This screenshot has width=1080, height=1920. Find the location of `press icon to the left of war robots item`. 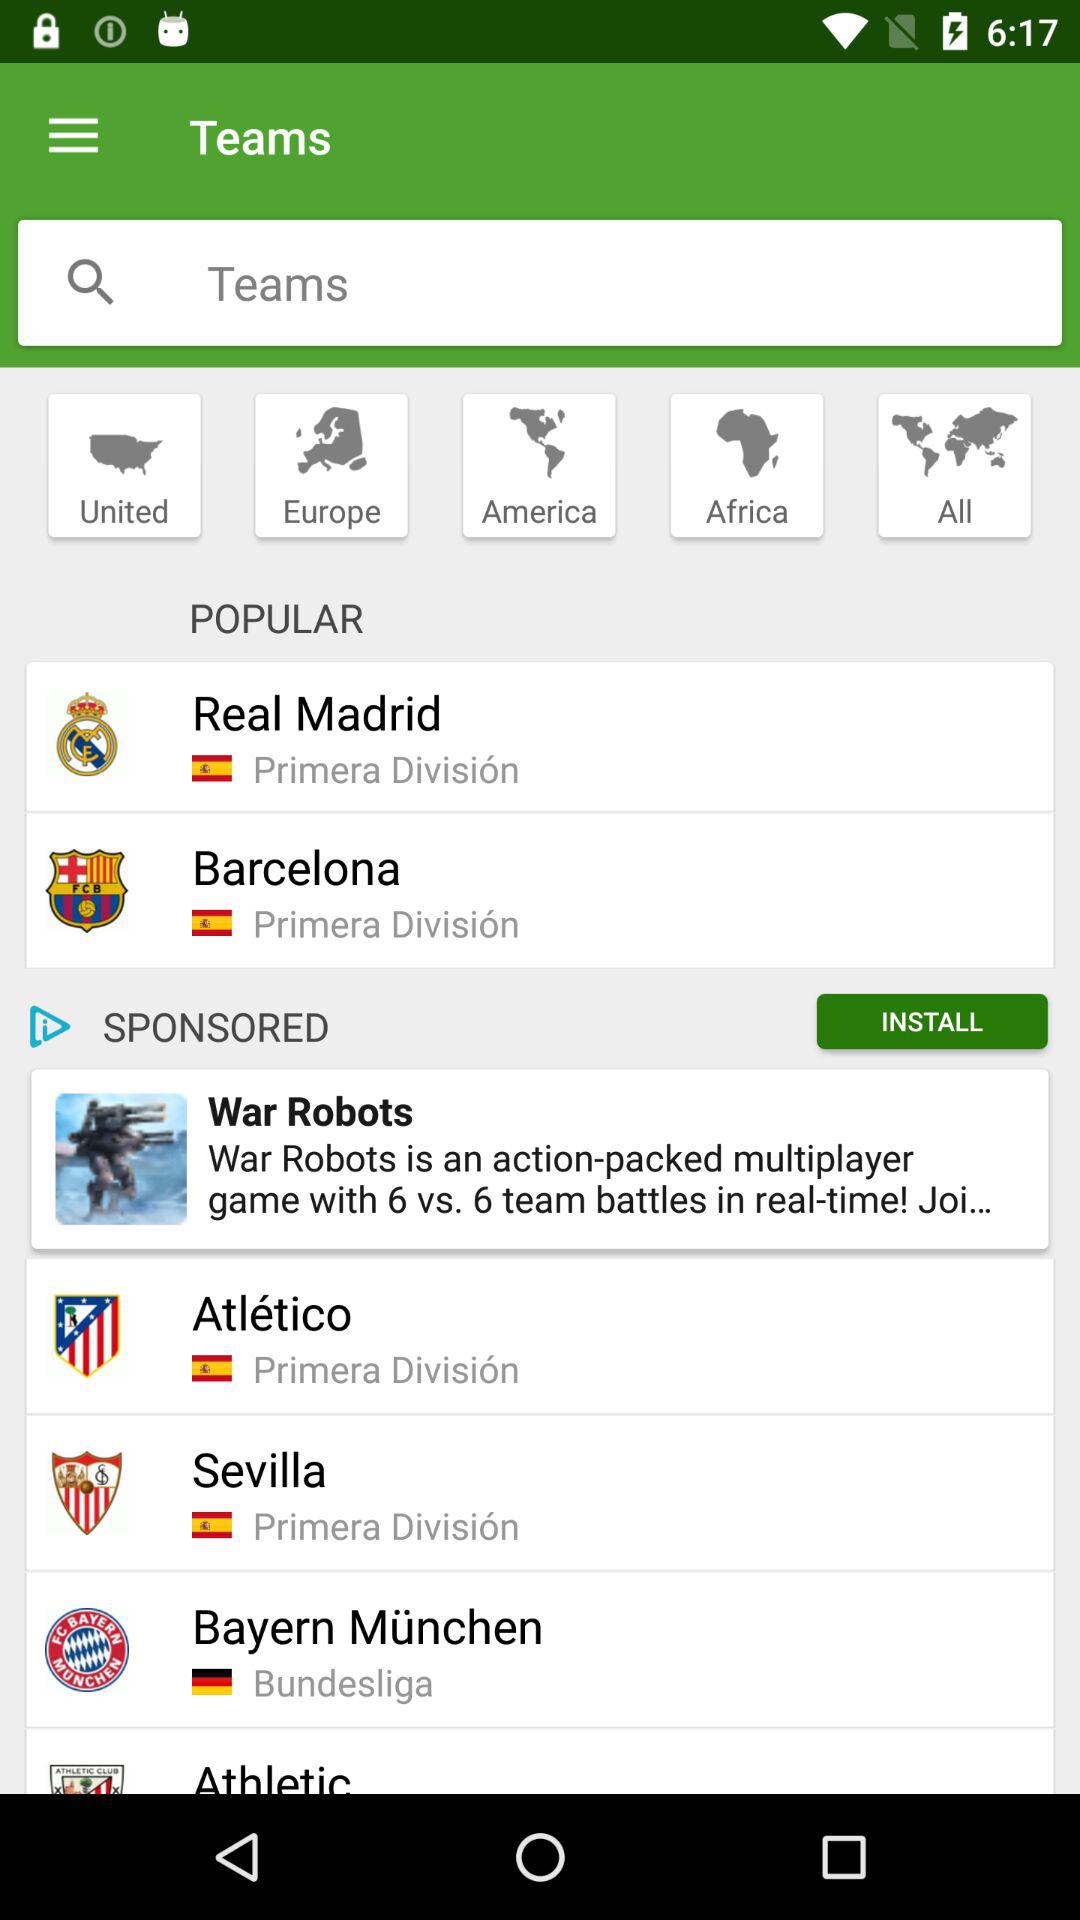

press icon to the left of war robots item is located at coordinates (120, 1158).